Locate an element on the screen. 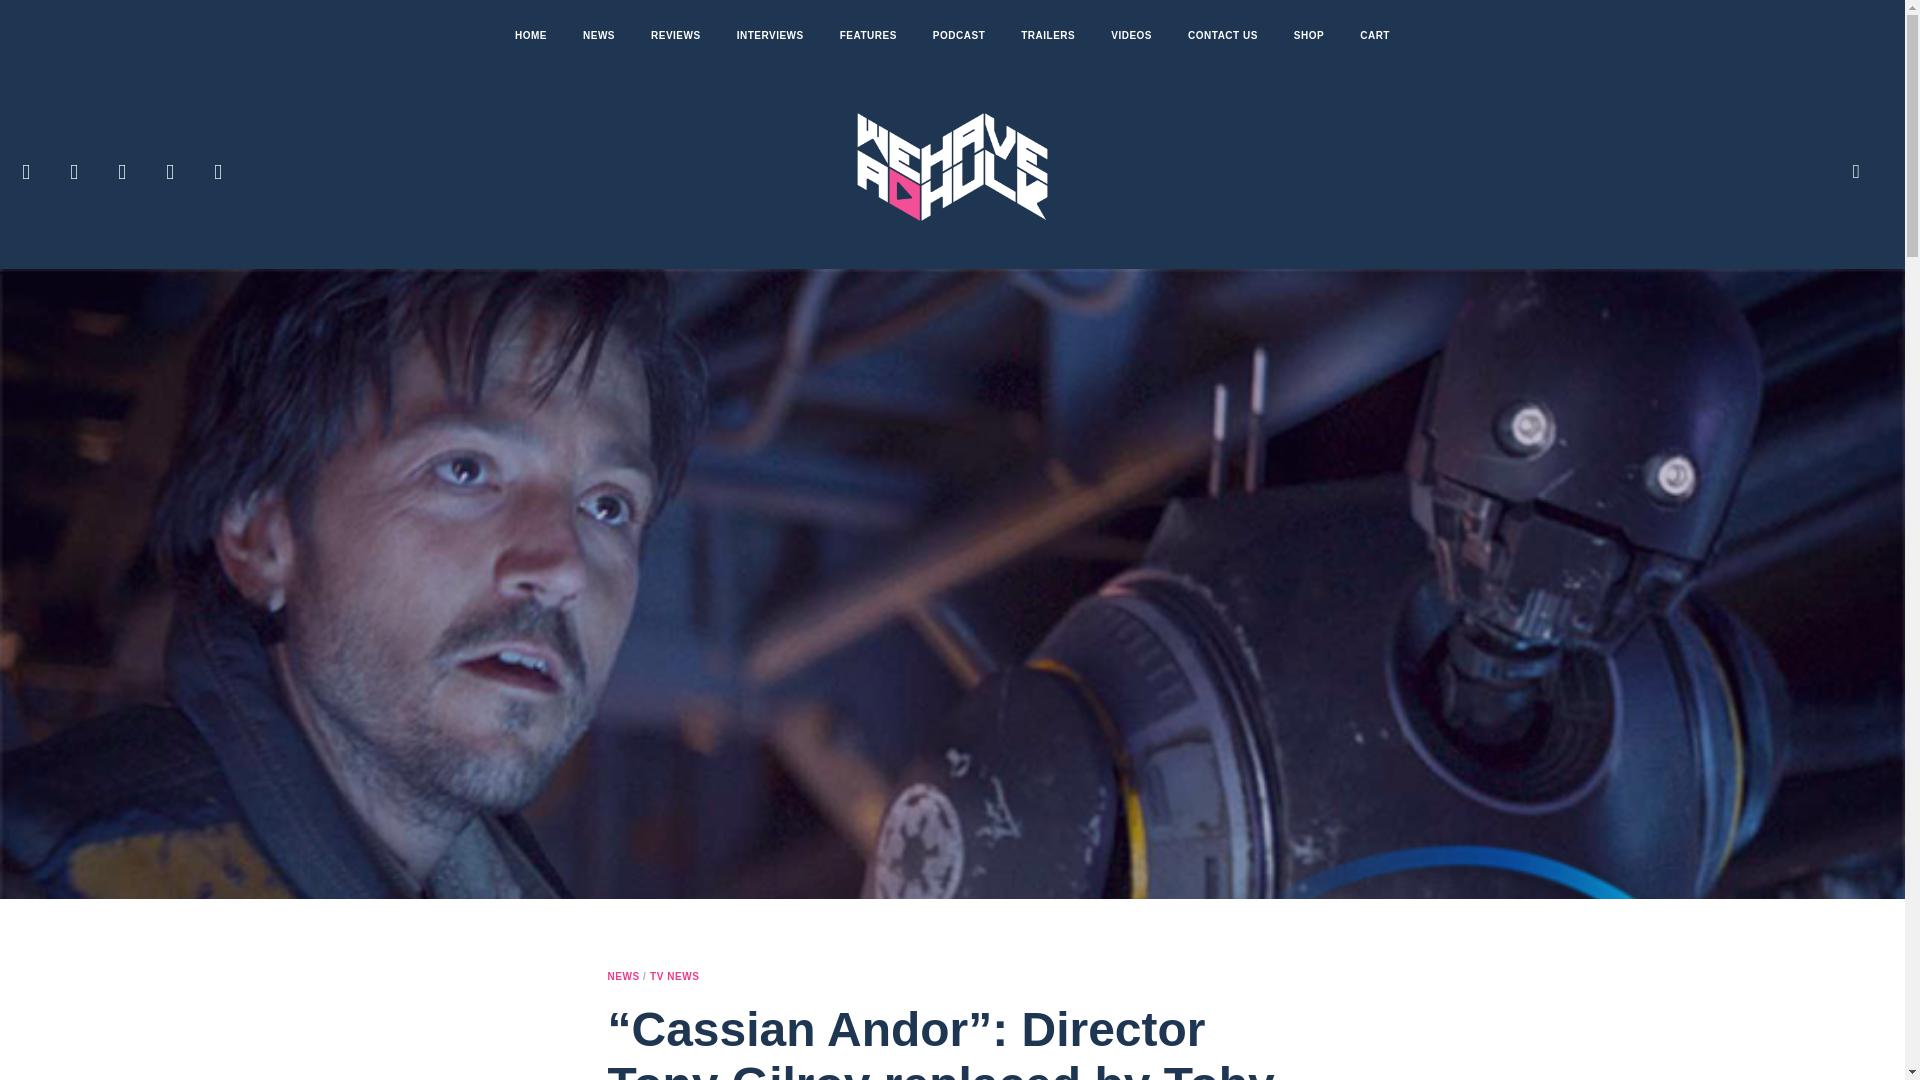 Image resolution: width=1920 pixels, height=1080 pixels. PODCAST is located at coordinates (958, 36).